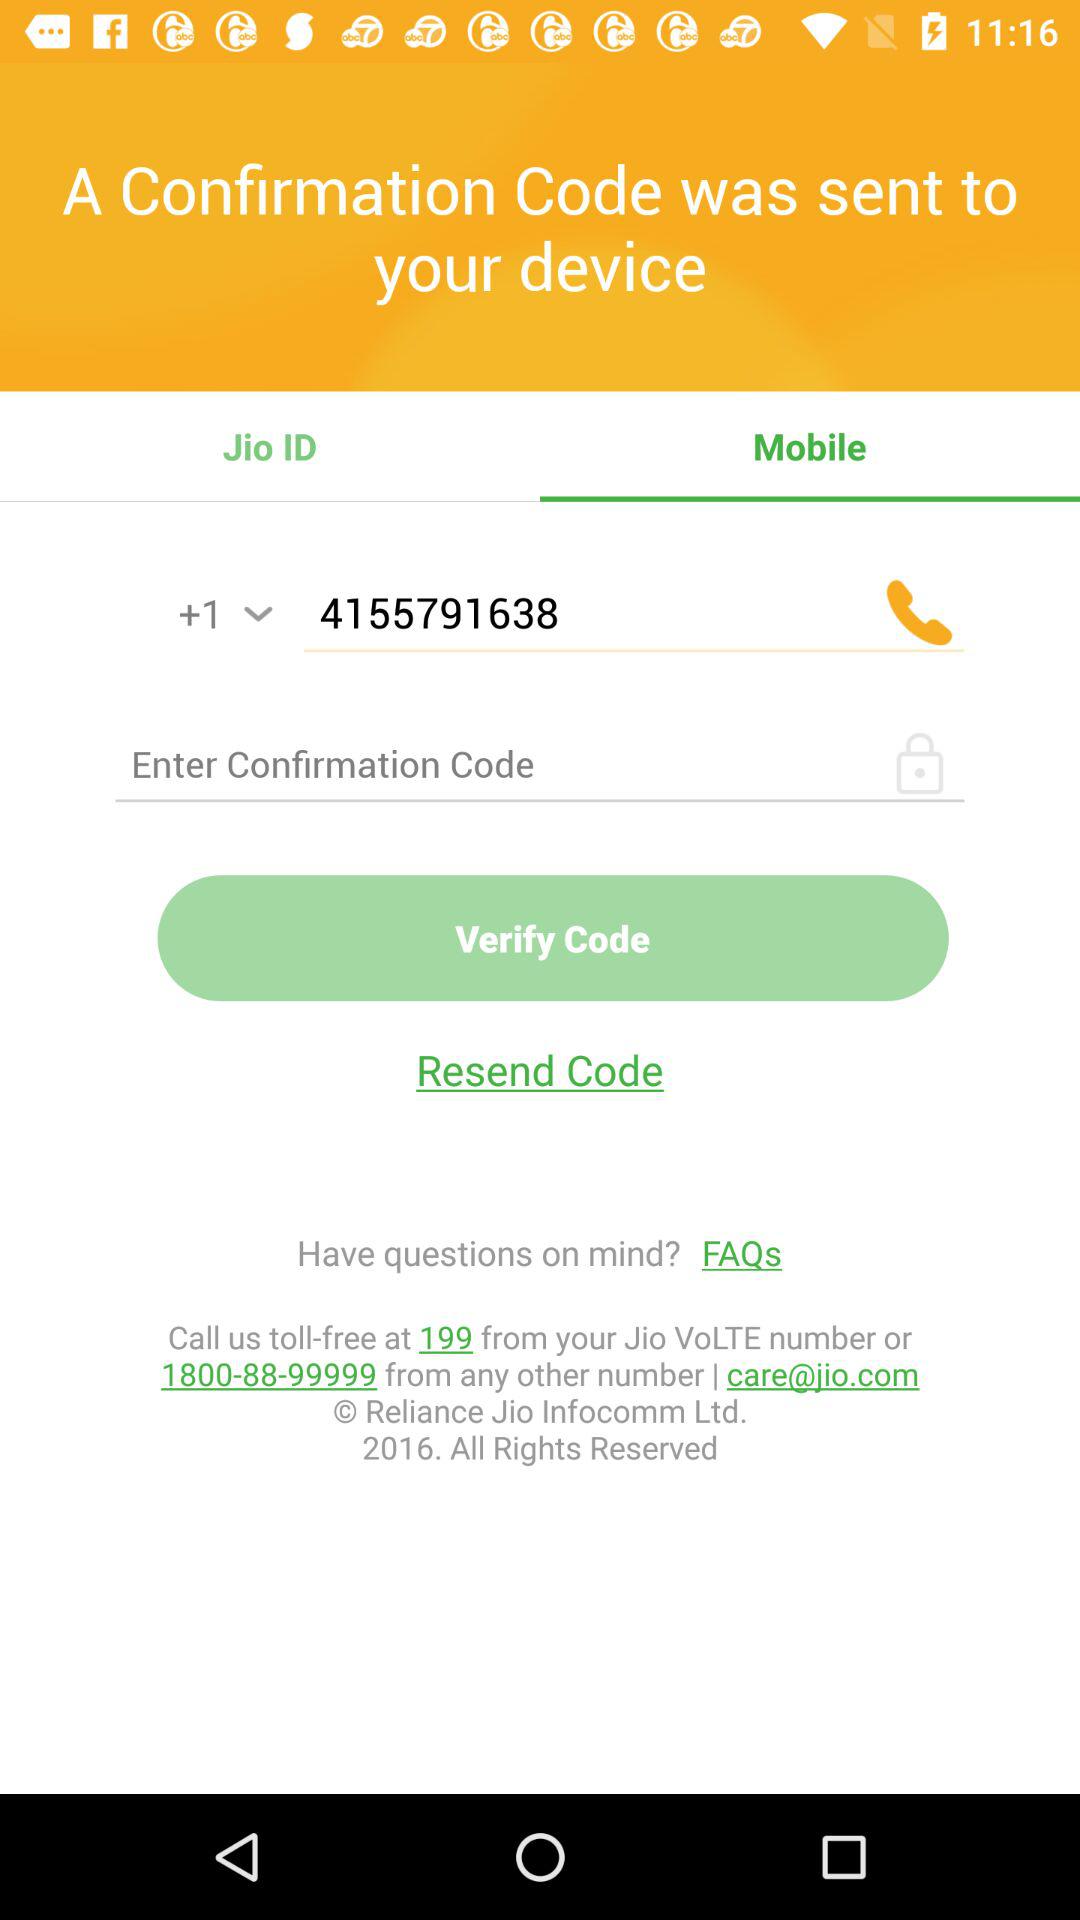 Image resolution: width=1080 pixels, height=1920 pixels. What do you see at coordinates (540, 1069) in the screenshot?
I see `choose the icon below the verify code` at bounding box center [540, 1069].